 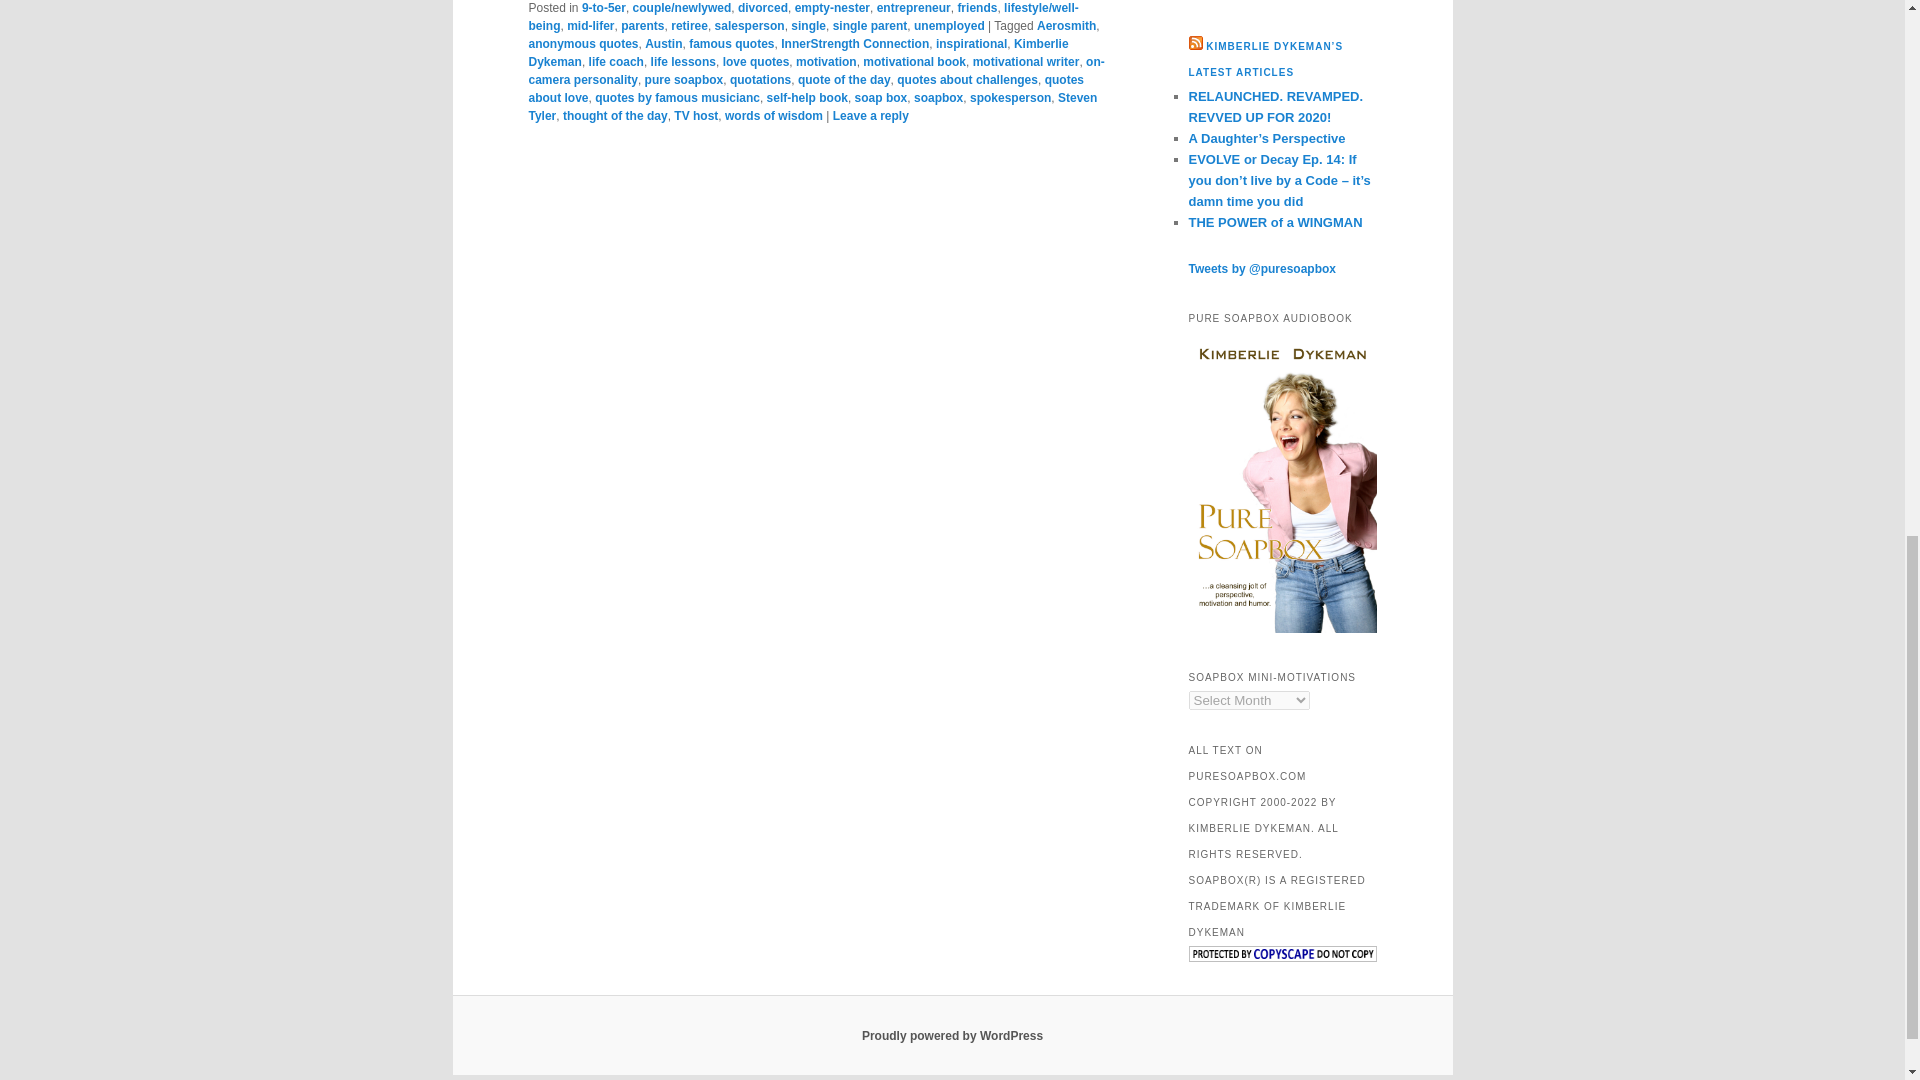 I want to click on entrepreneur, so click(x=914, y=8).